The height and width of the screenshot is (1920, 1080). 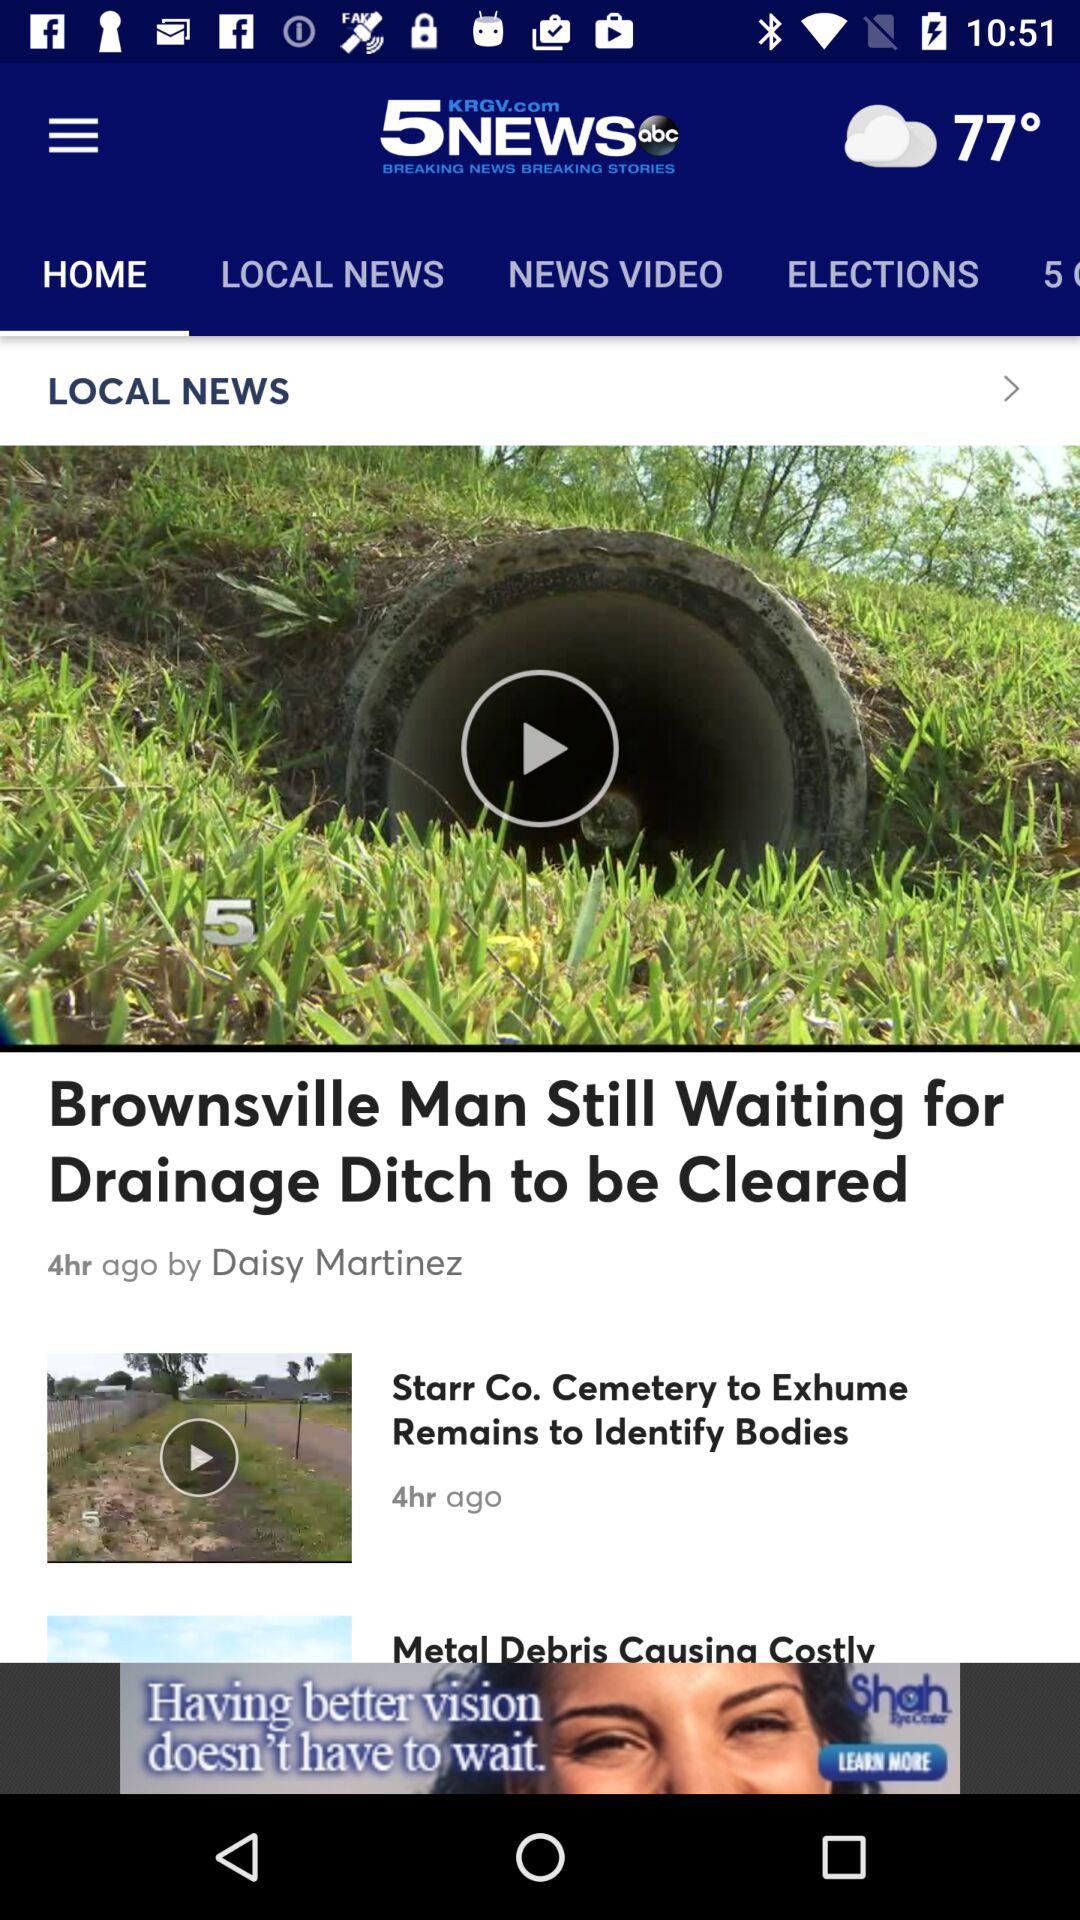 I want to click on know about the advertisement, so click(x=540, y=1728).